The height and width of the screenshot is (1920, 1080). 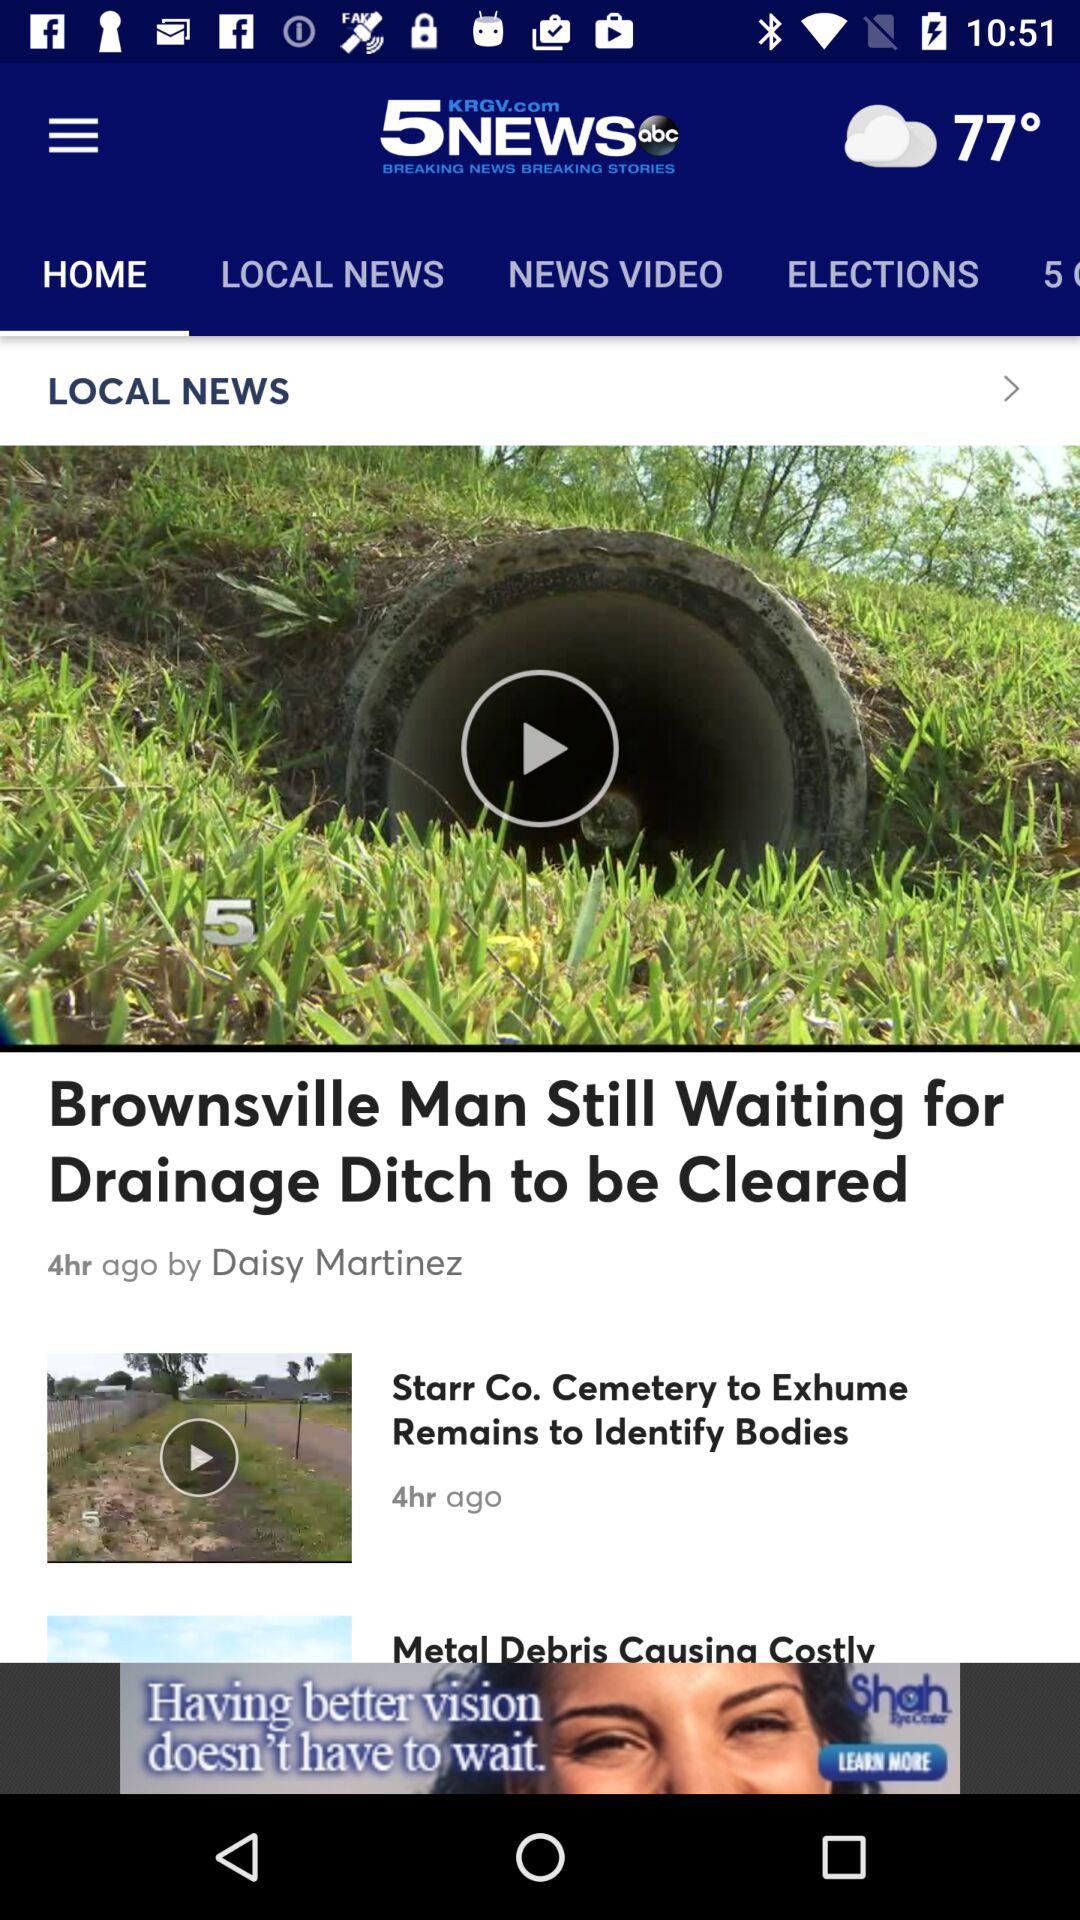 I want to click on know about the advertisement, so click(x=540, y=1728).